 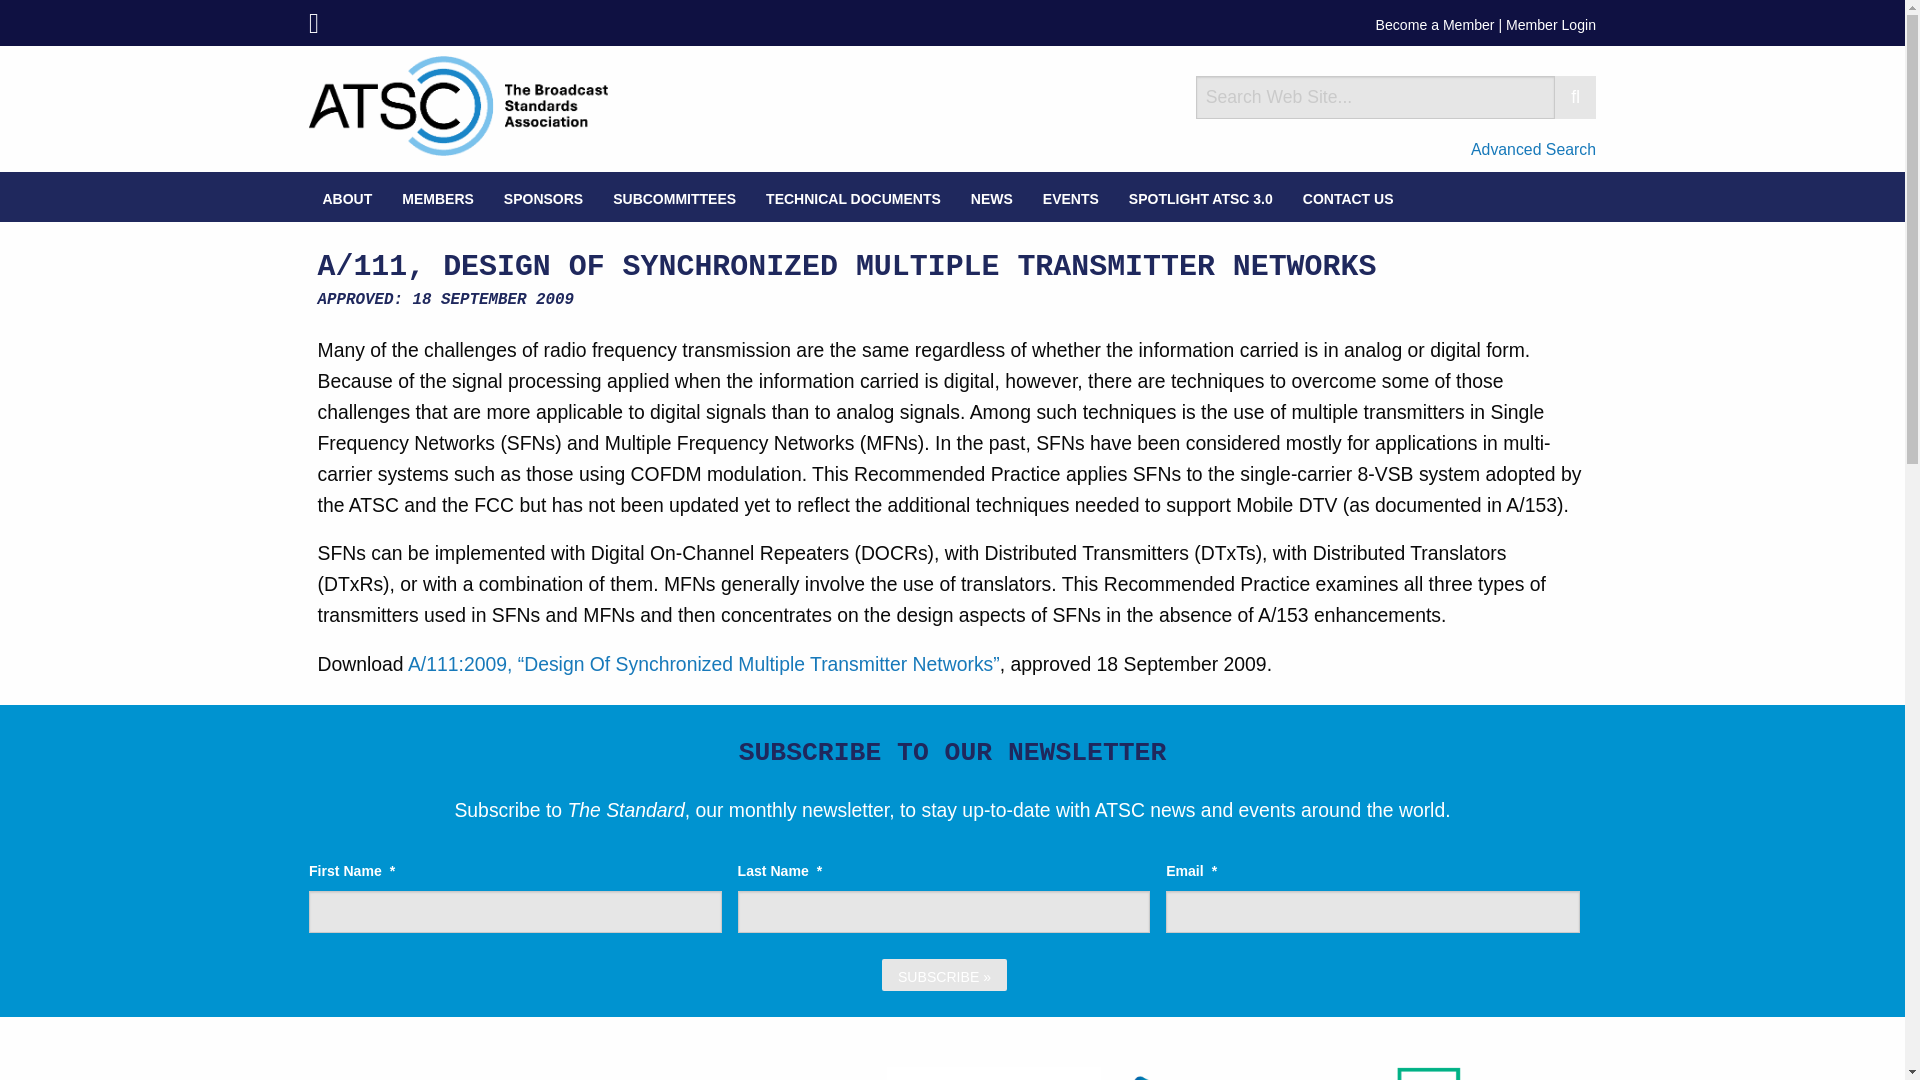 I want to click on Search for:, so click(x=1376, y=96).